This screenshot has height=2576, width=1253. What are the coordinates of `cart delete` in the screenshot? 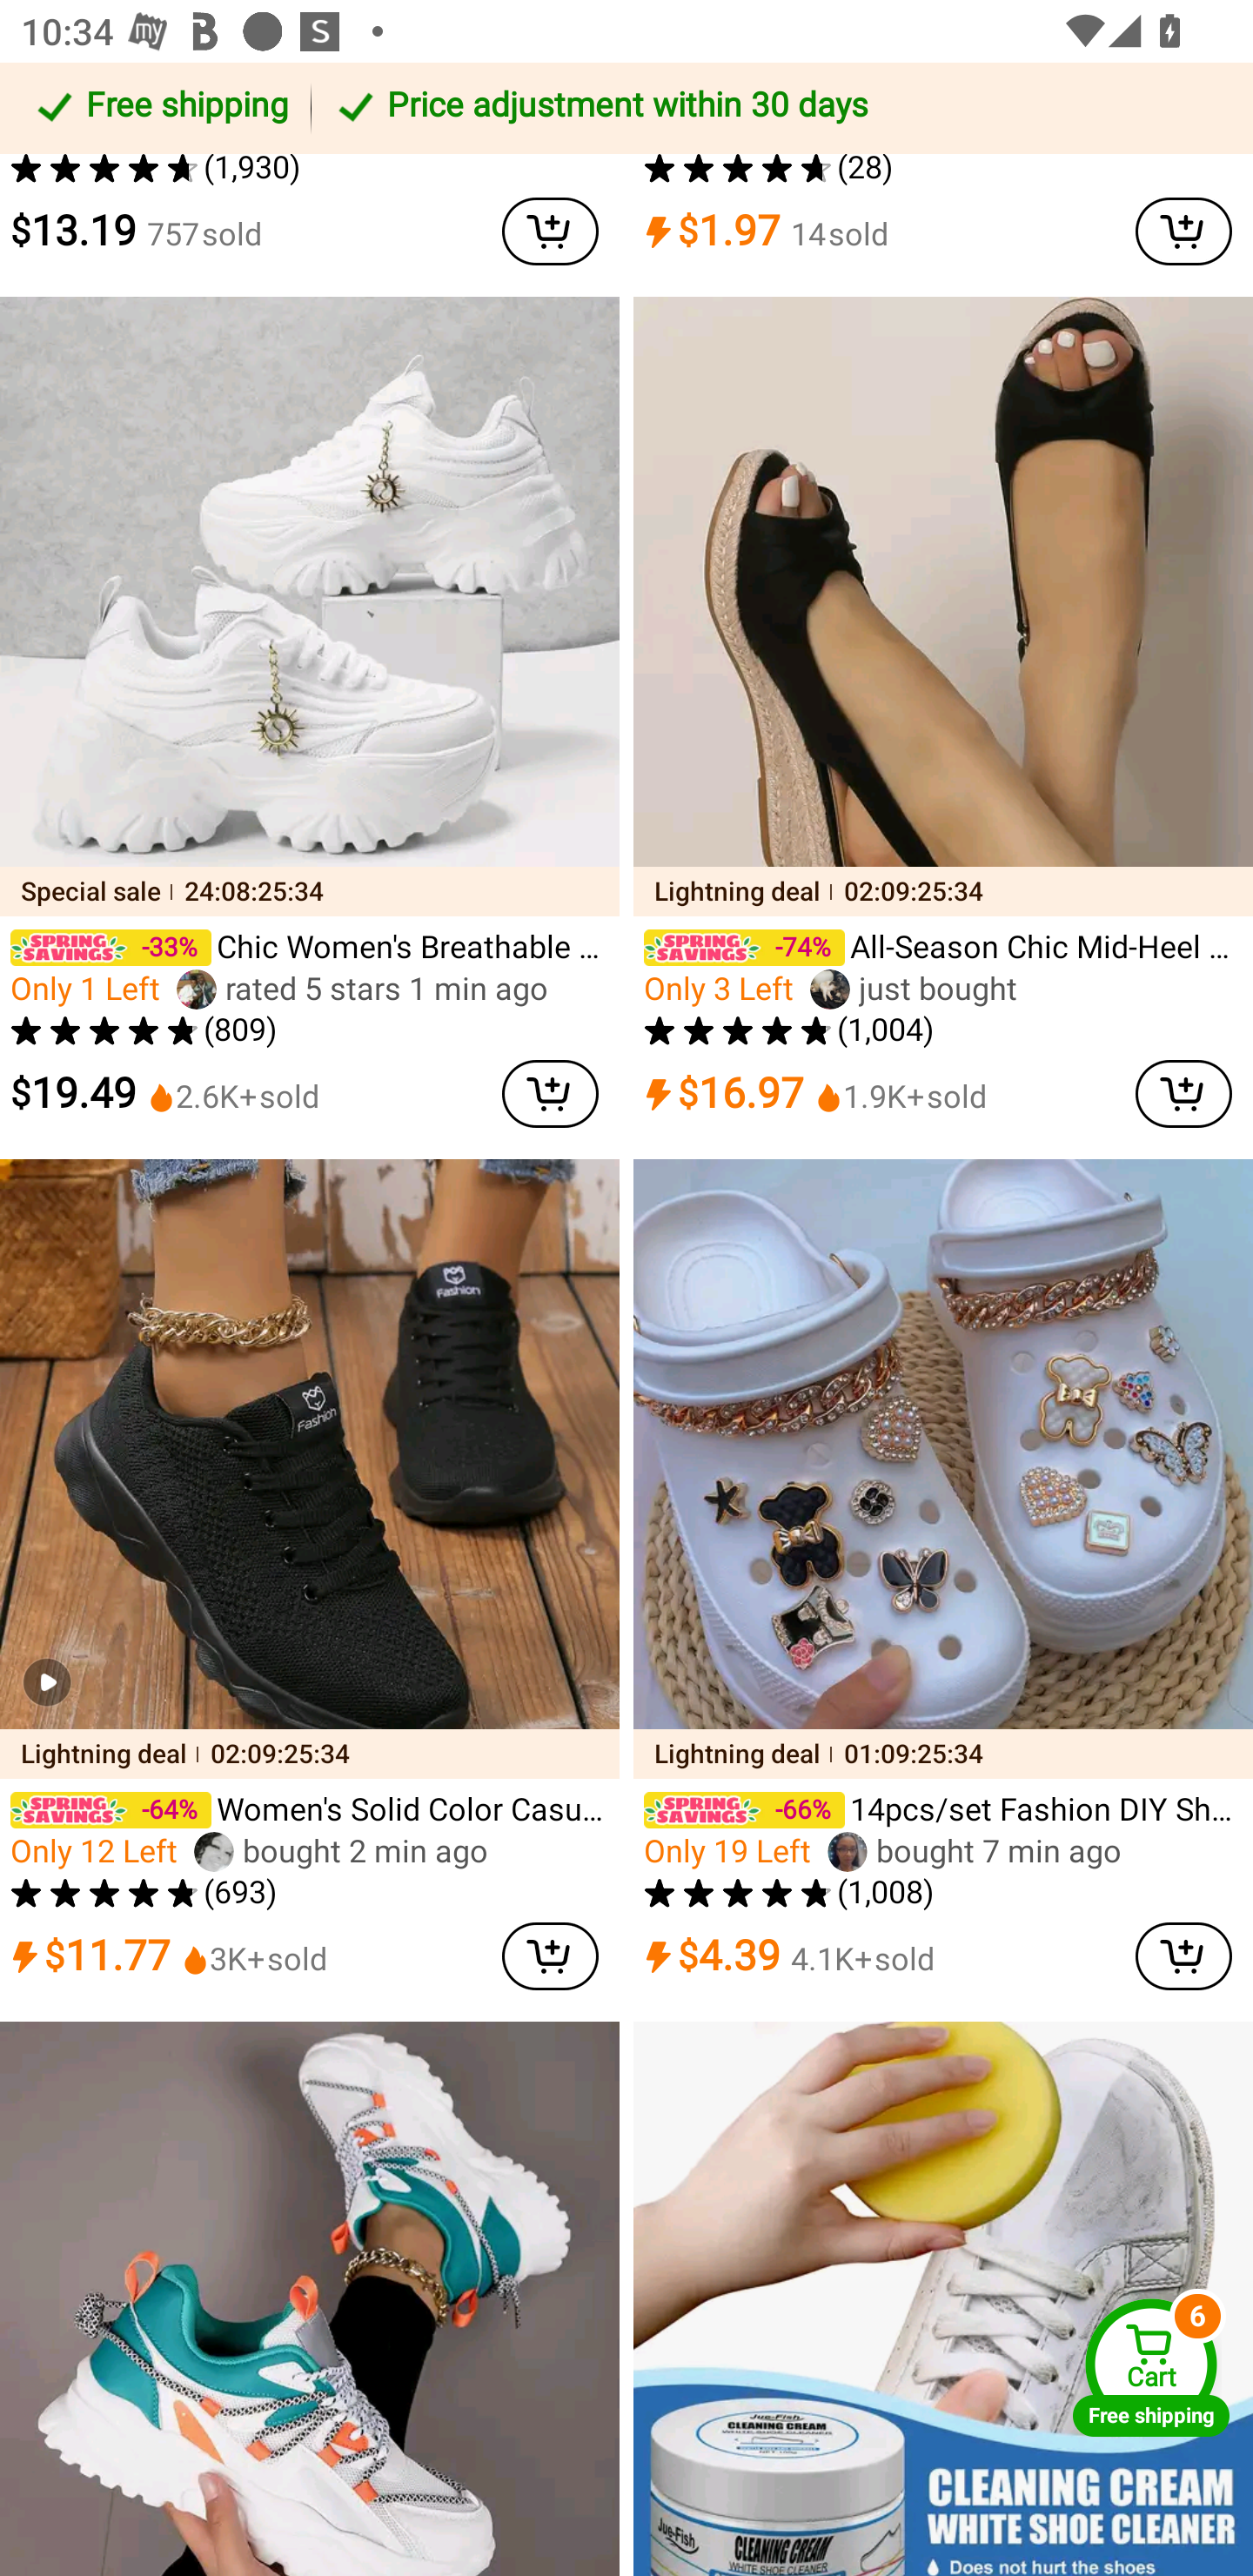 It's located at (550, 231).